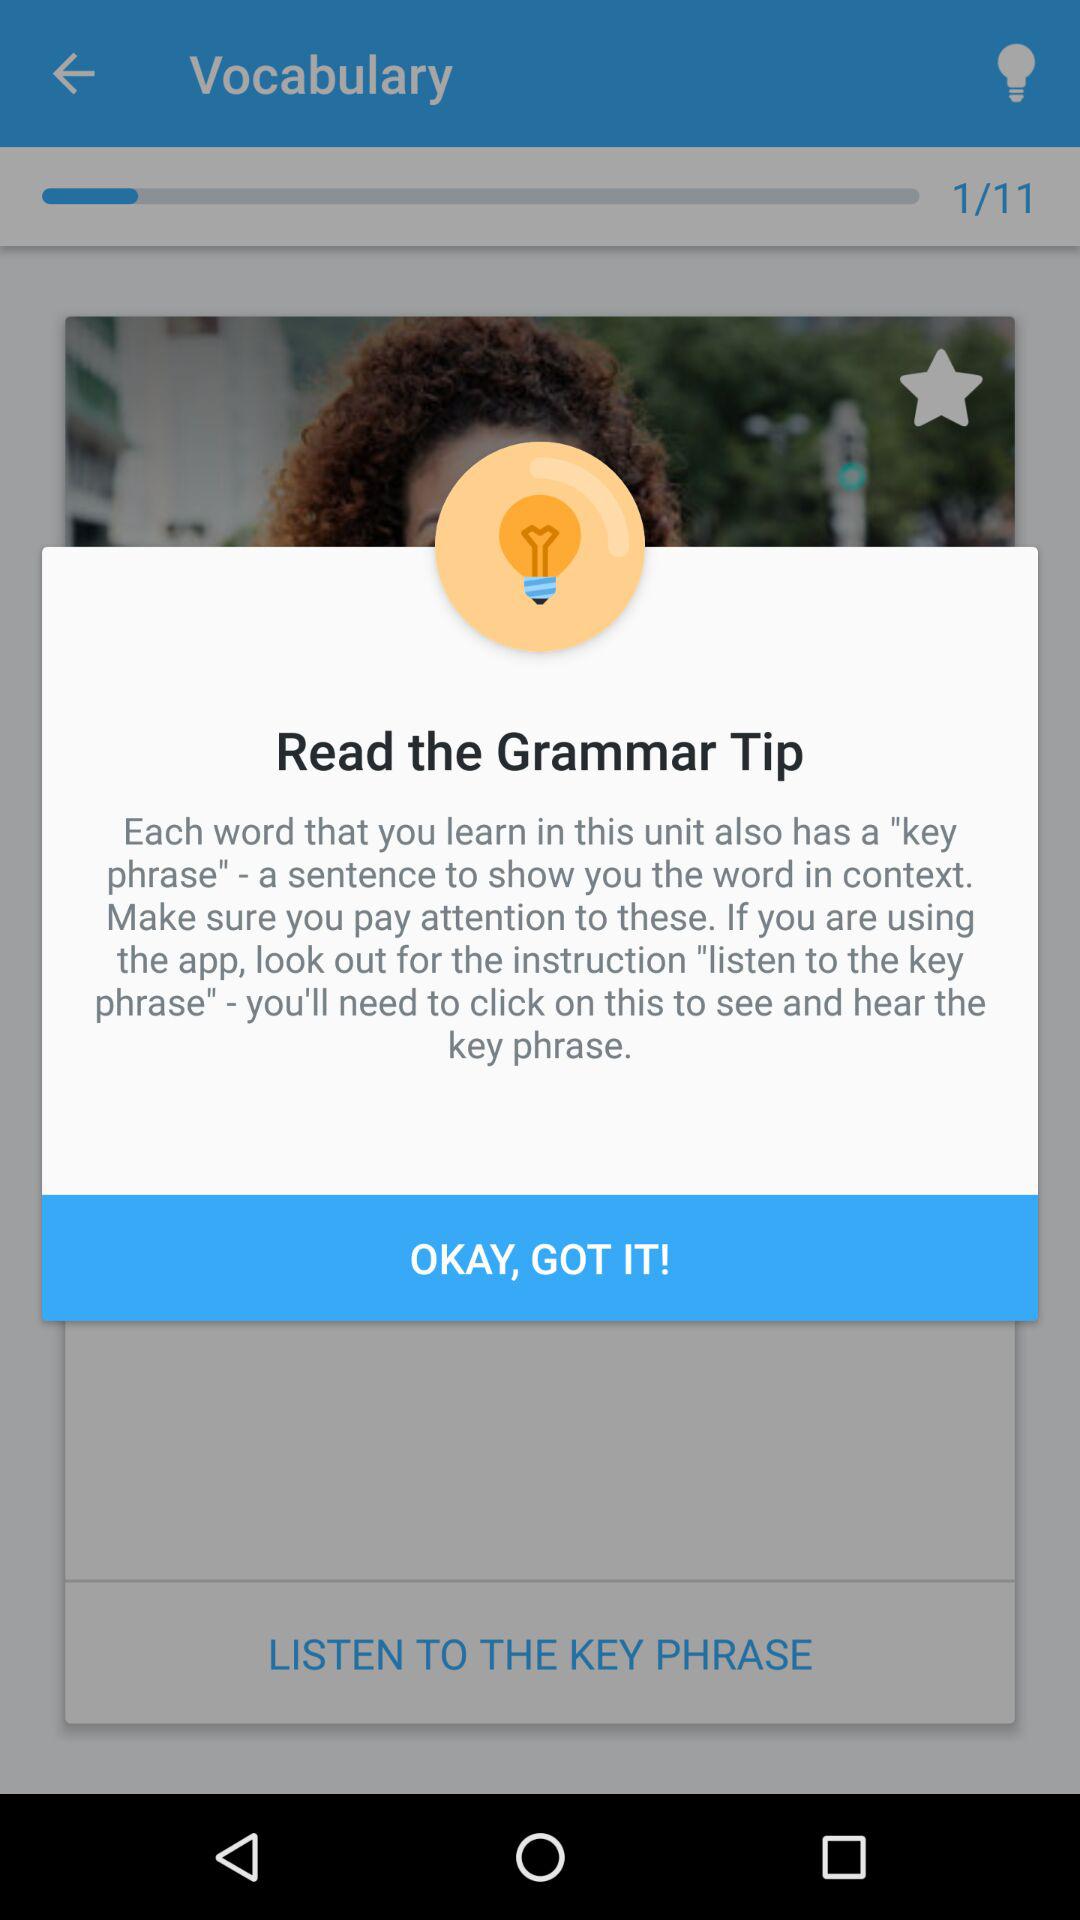 The width and height of the screenshot is (1080, 1920). I want to click on select the okay, got it! item, so click(540, 1257).